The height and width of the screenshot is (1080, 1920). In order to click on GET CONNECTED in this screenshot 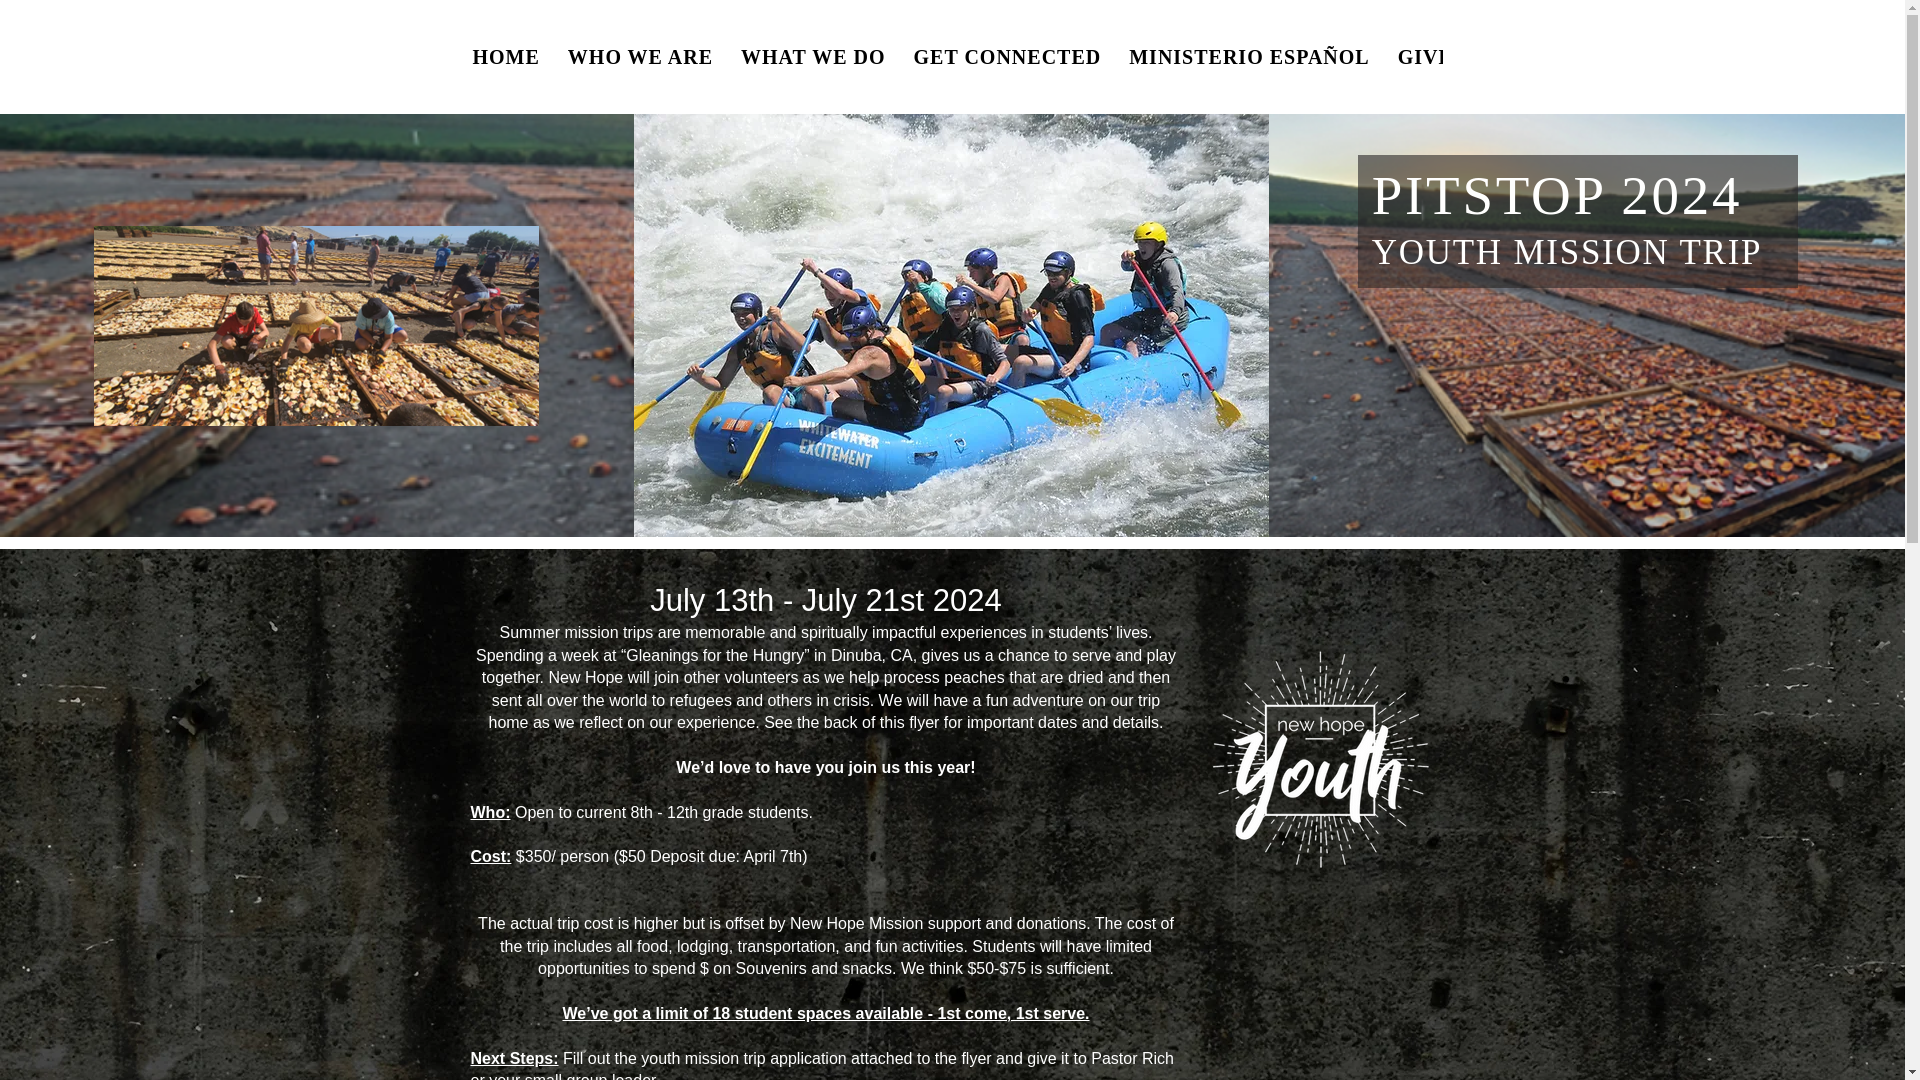, I will do `click(1008, 56)`.